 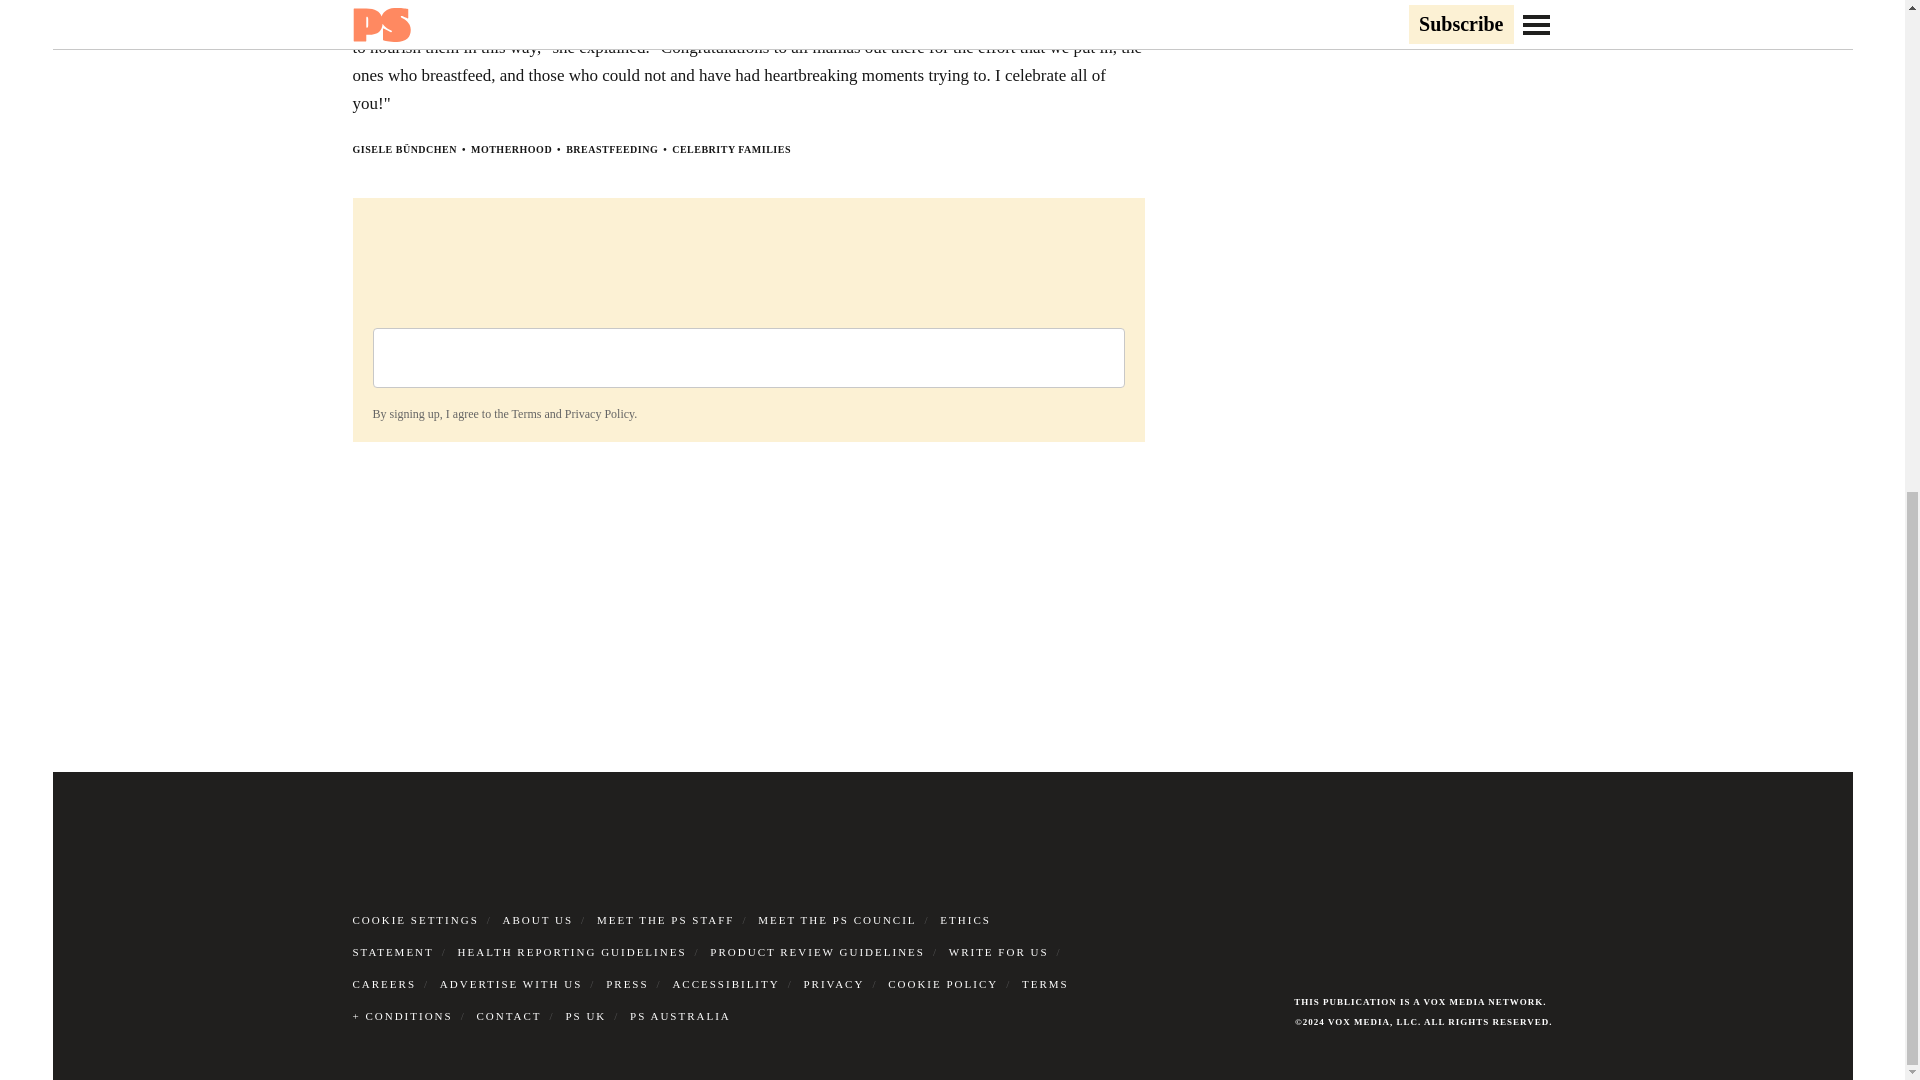 I want to click on Privacy Policy., so click(x=600, y=414).